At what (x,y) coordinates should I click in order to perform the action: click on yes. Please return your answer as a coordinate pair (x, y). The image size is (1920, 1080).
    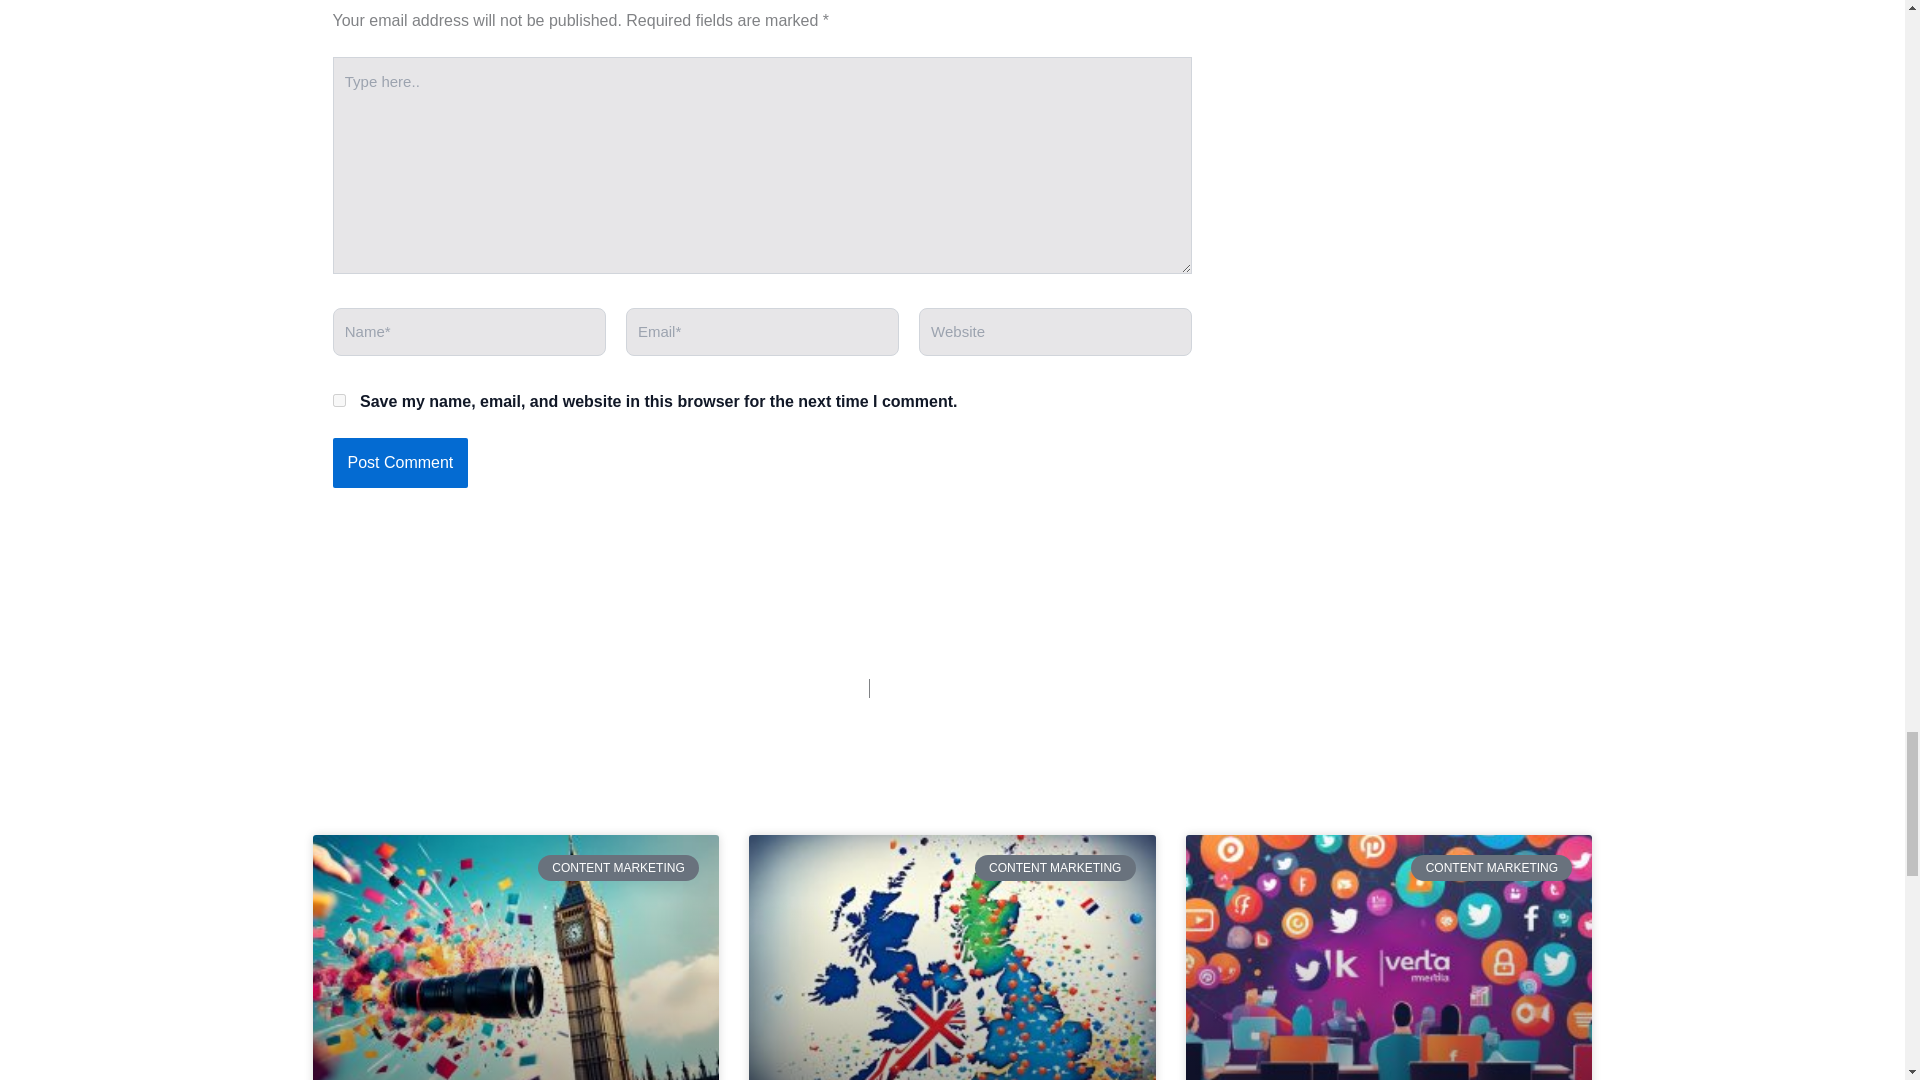
    Looking at the image, I should click on (338, 400).